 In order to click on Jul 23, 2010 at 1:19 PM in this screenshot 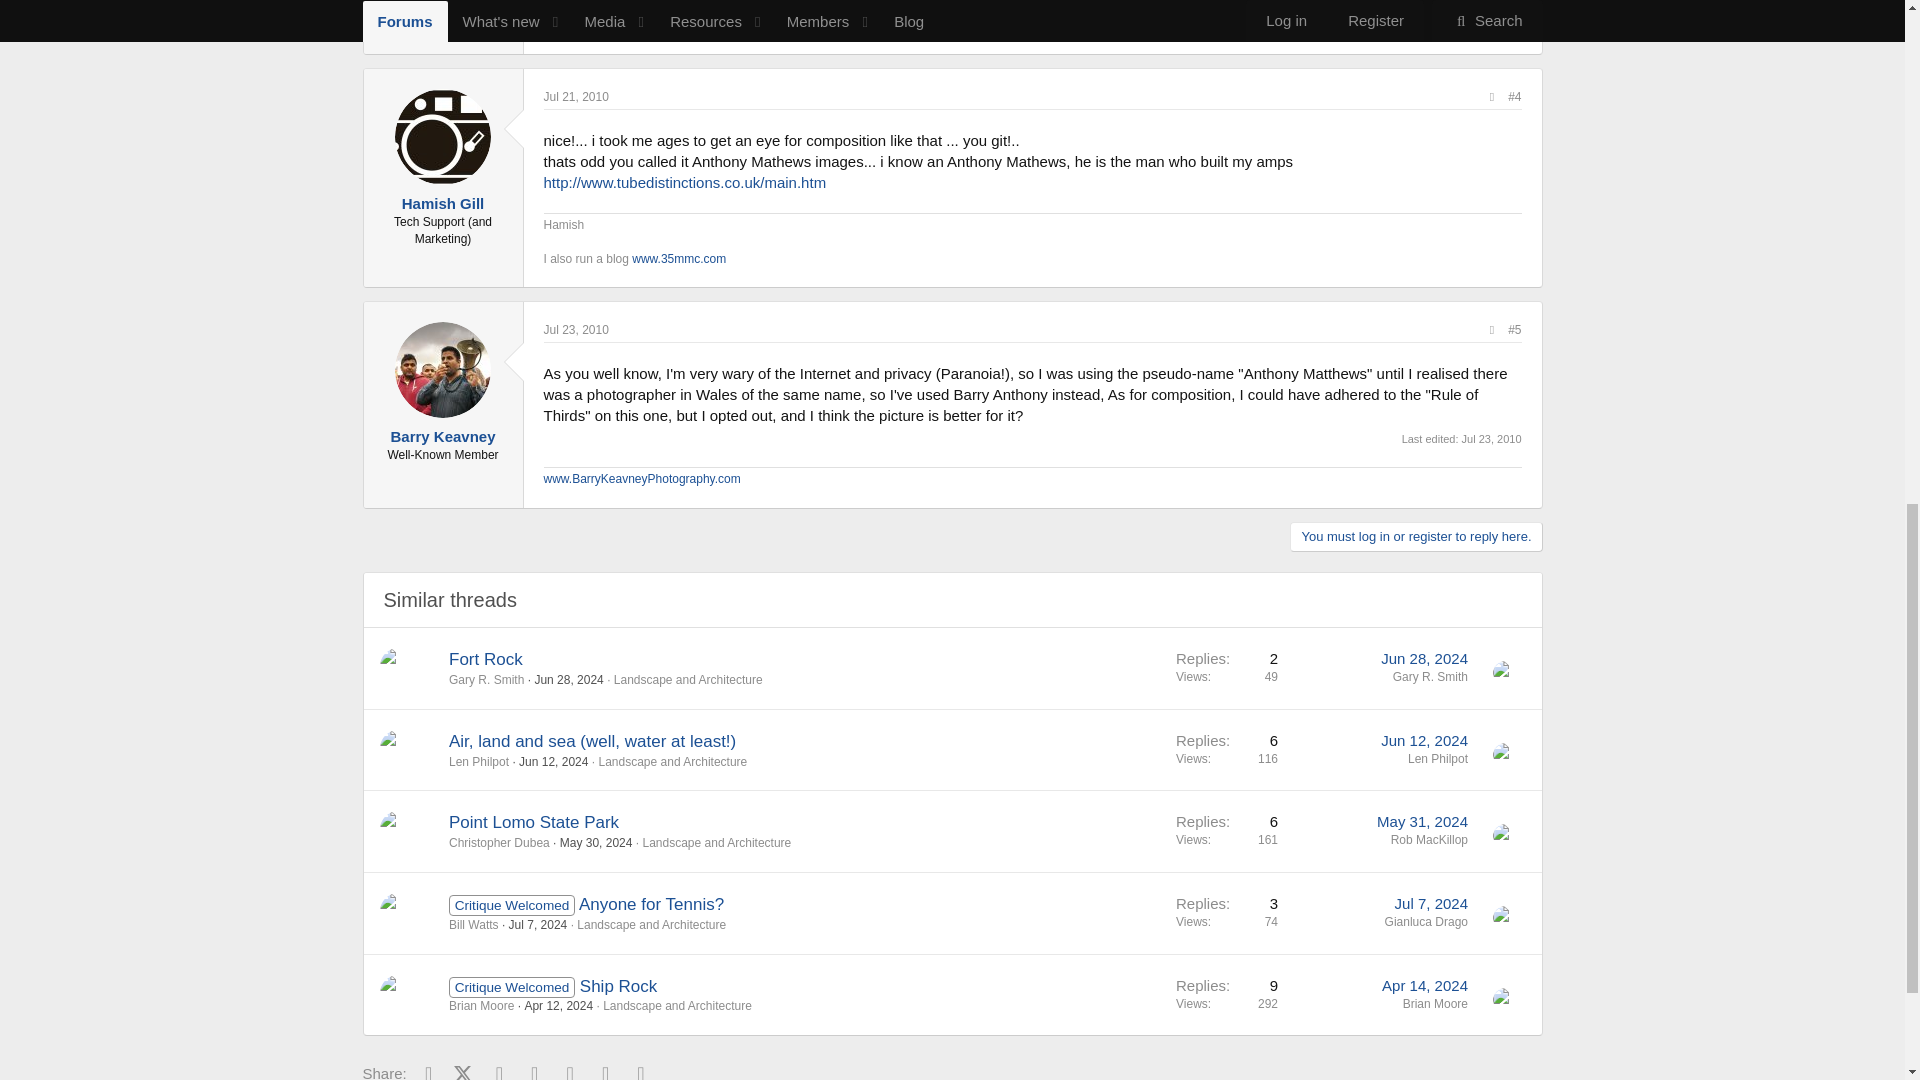, I will do `click(576, 329)`.